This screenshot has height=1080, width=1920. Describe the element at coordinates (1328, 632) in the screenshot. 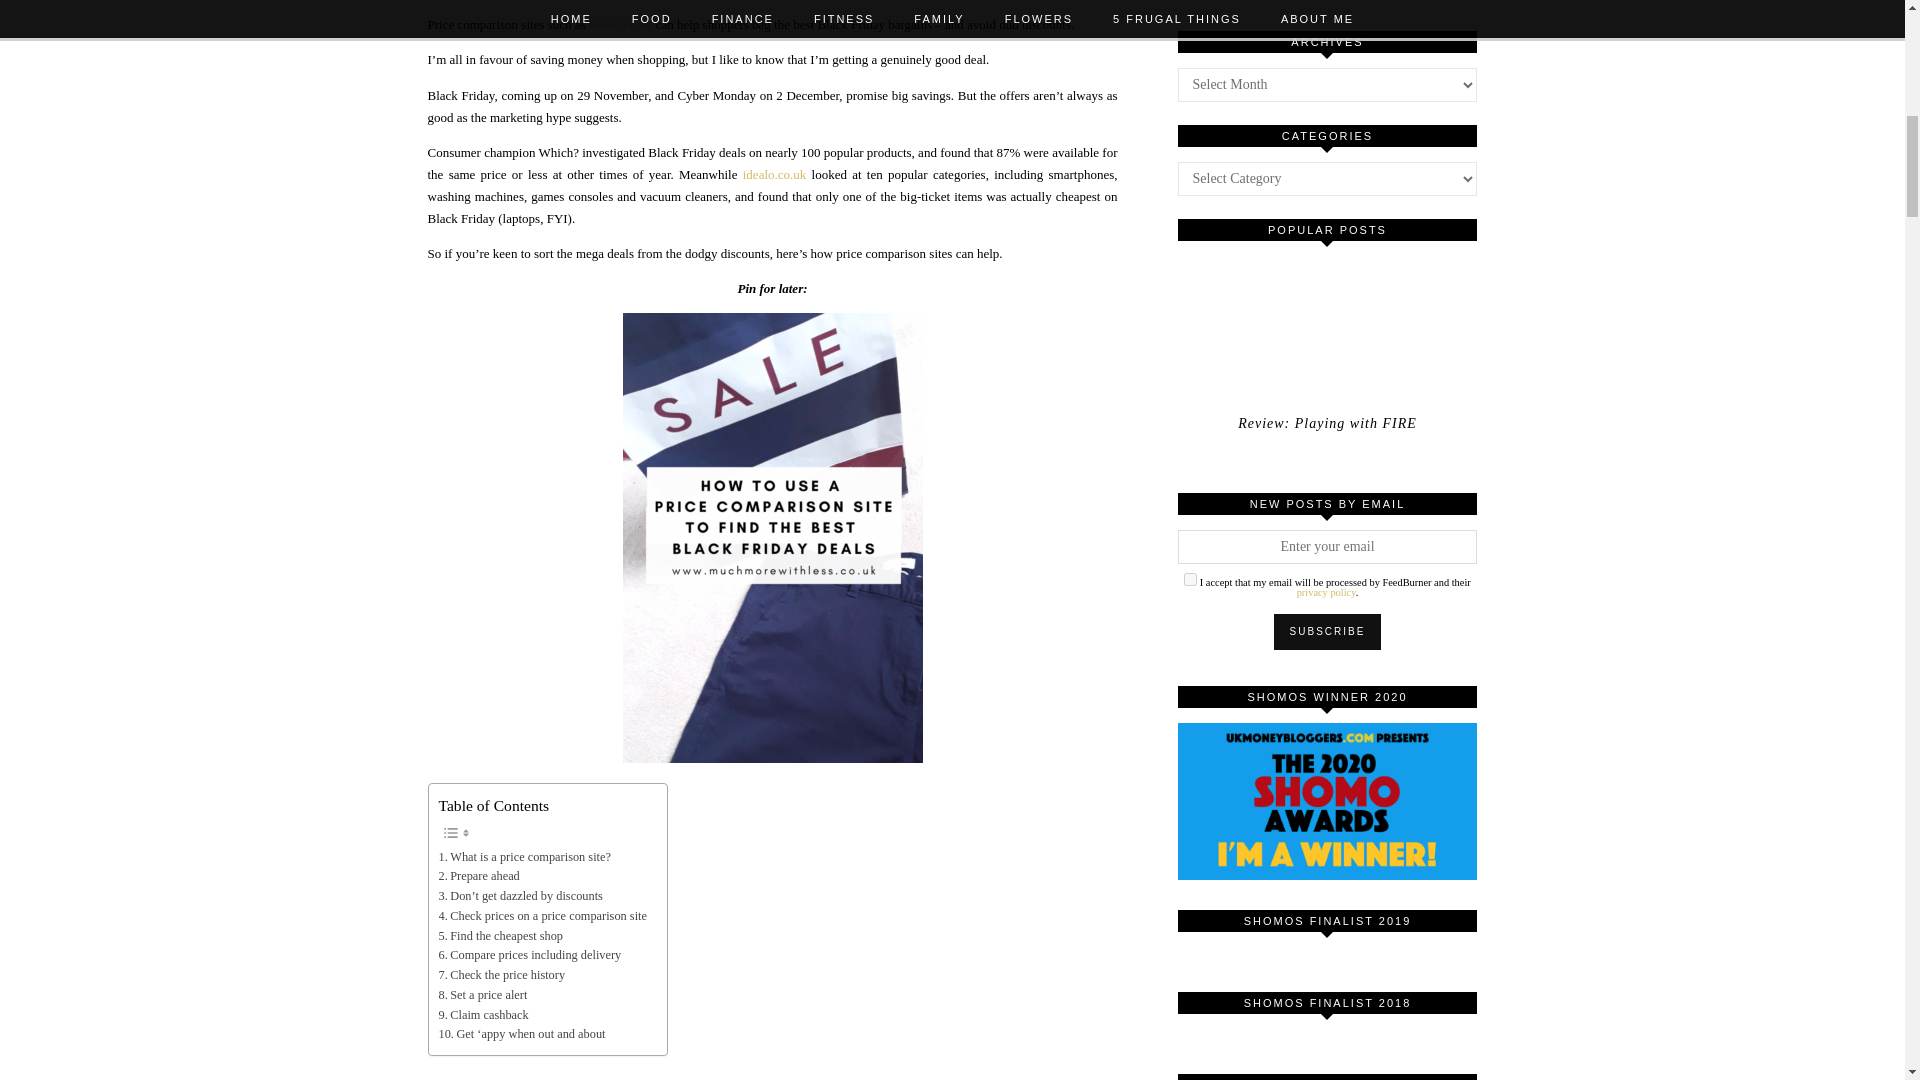

I see `Subscribe` at that location.